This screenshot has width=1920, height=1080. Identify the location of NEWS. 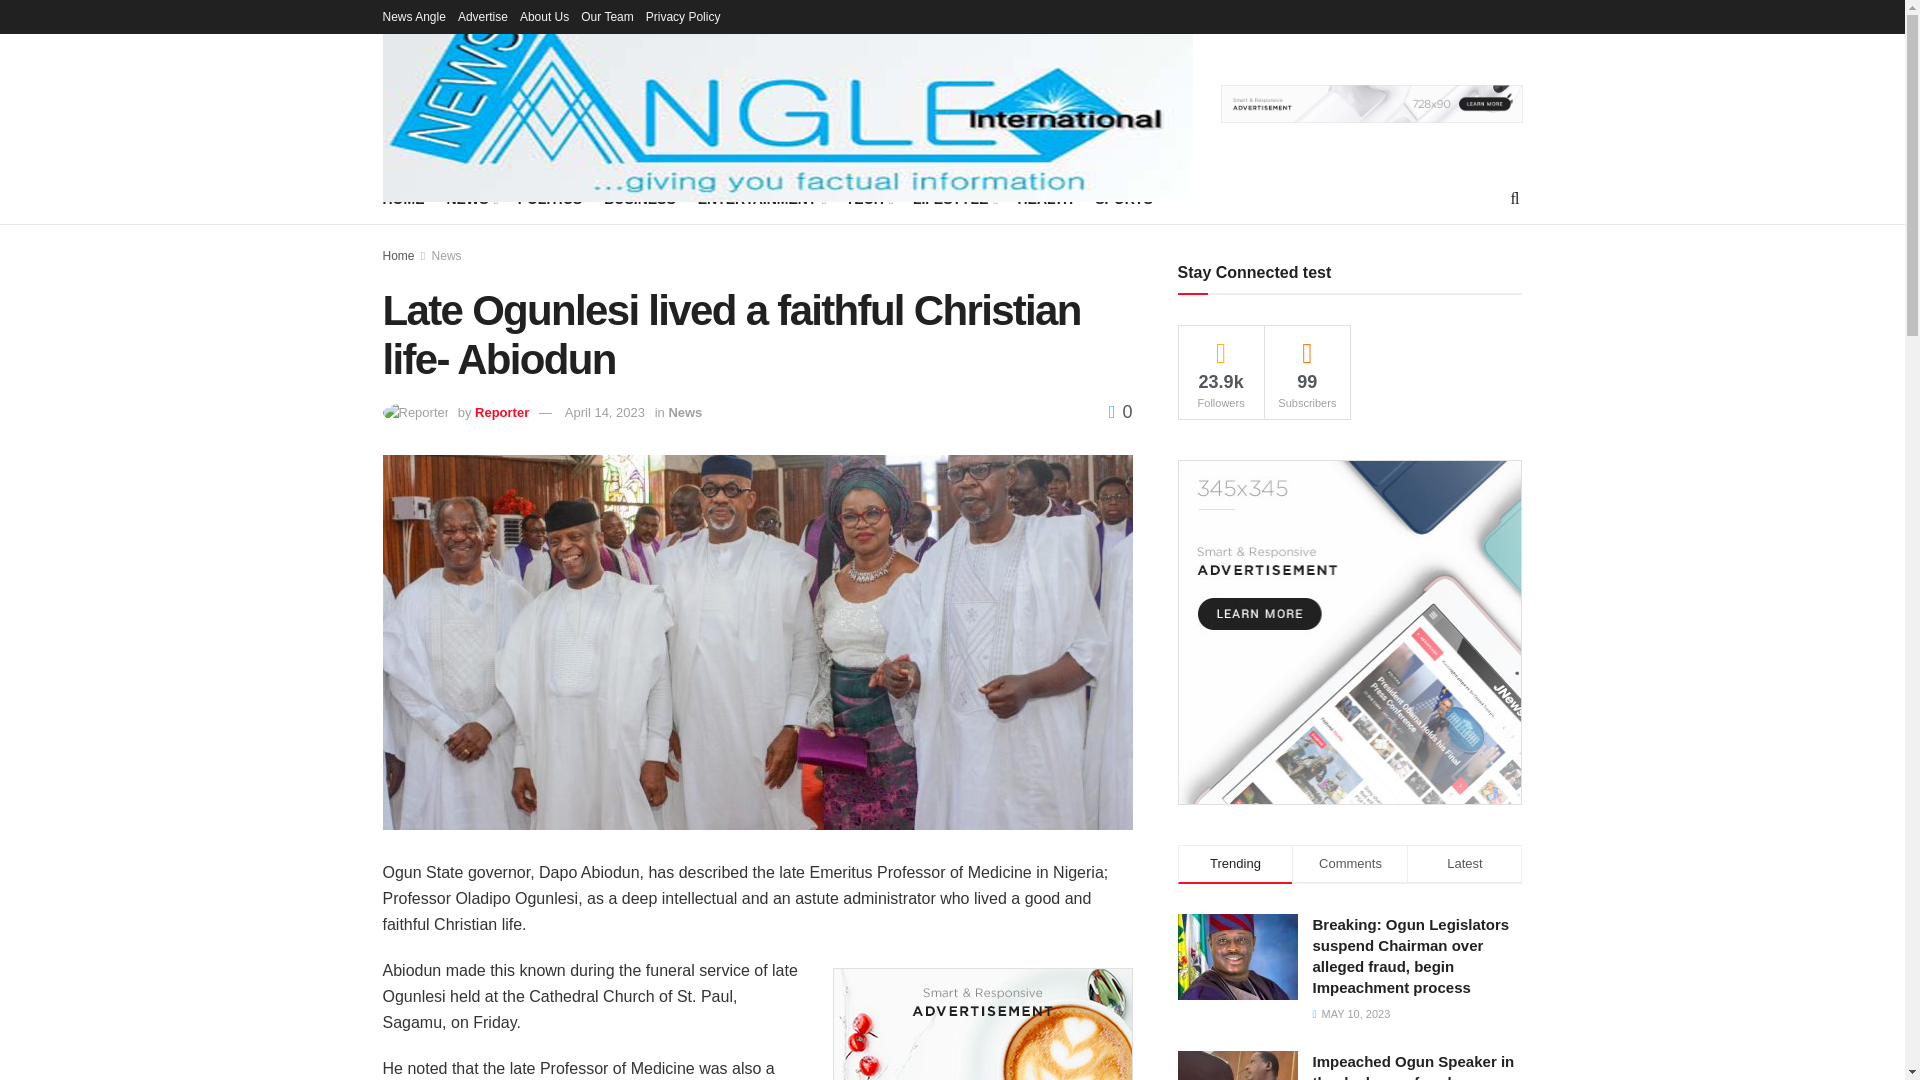
(470, 198).